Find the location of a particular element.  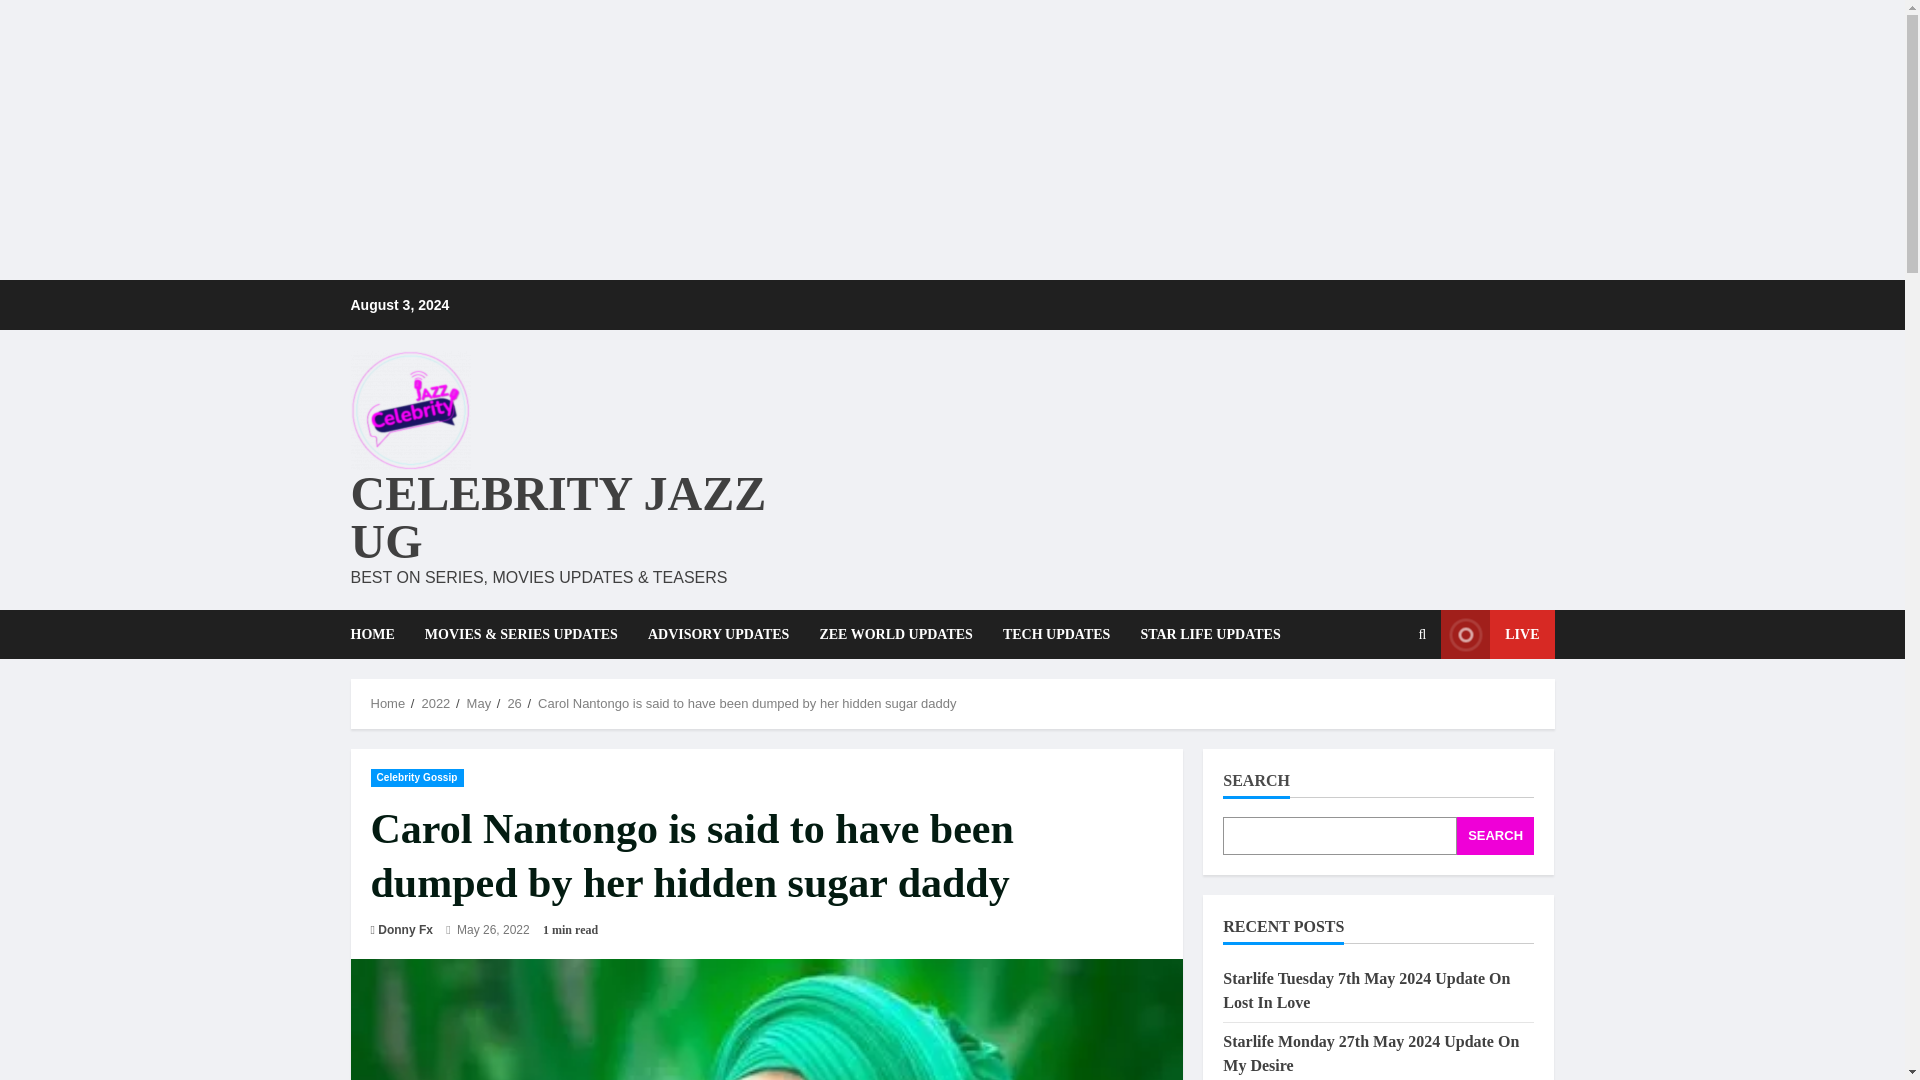

Celebrity Gossip is located at coordinates (416, 776).